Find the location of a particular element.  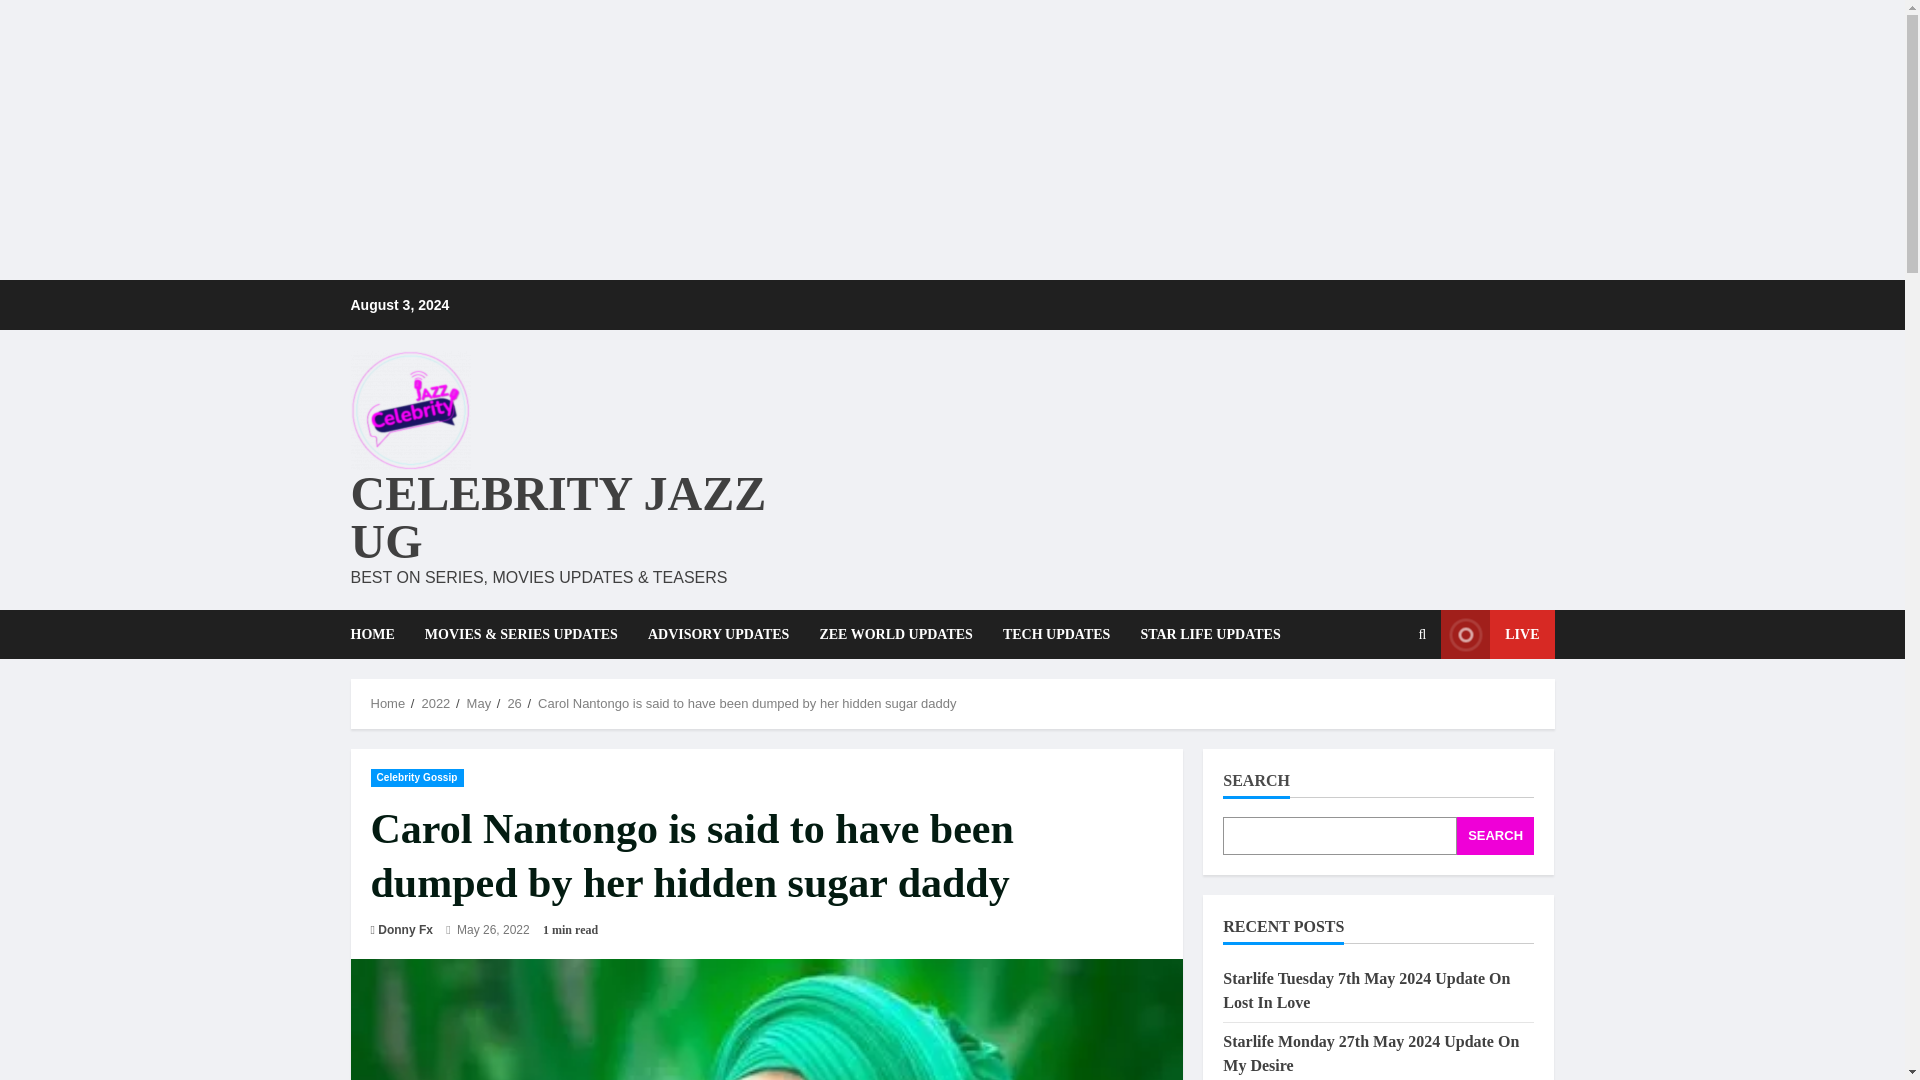

Celebrity Gossip is located at coordinates (416, 776).